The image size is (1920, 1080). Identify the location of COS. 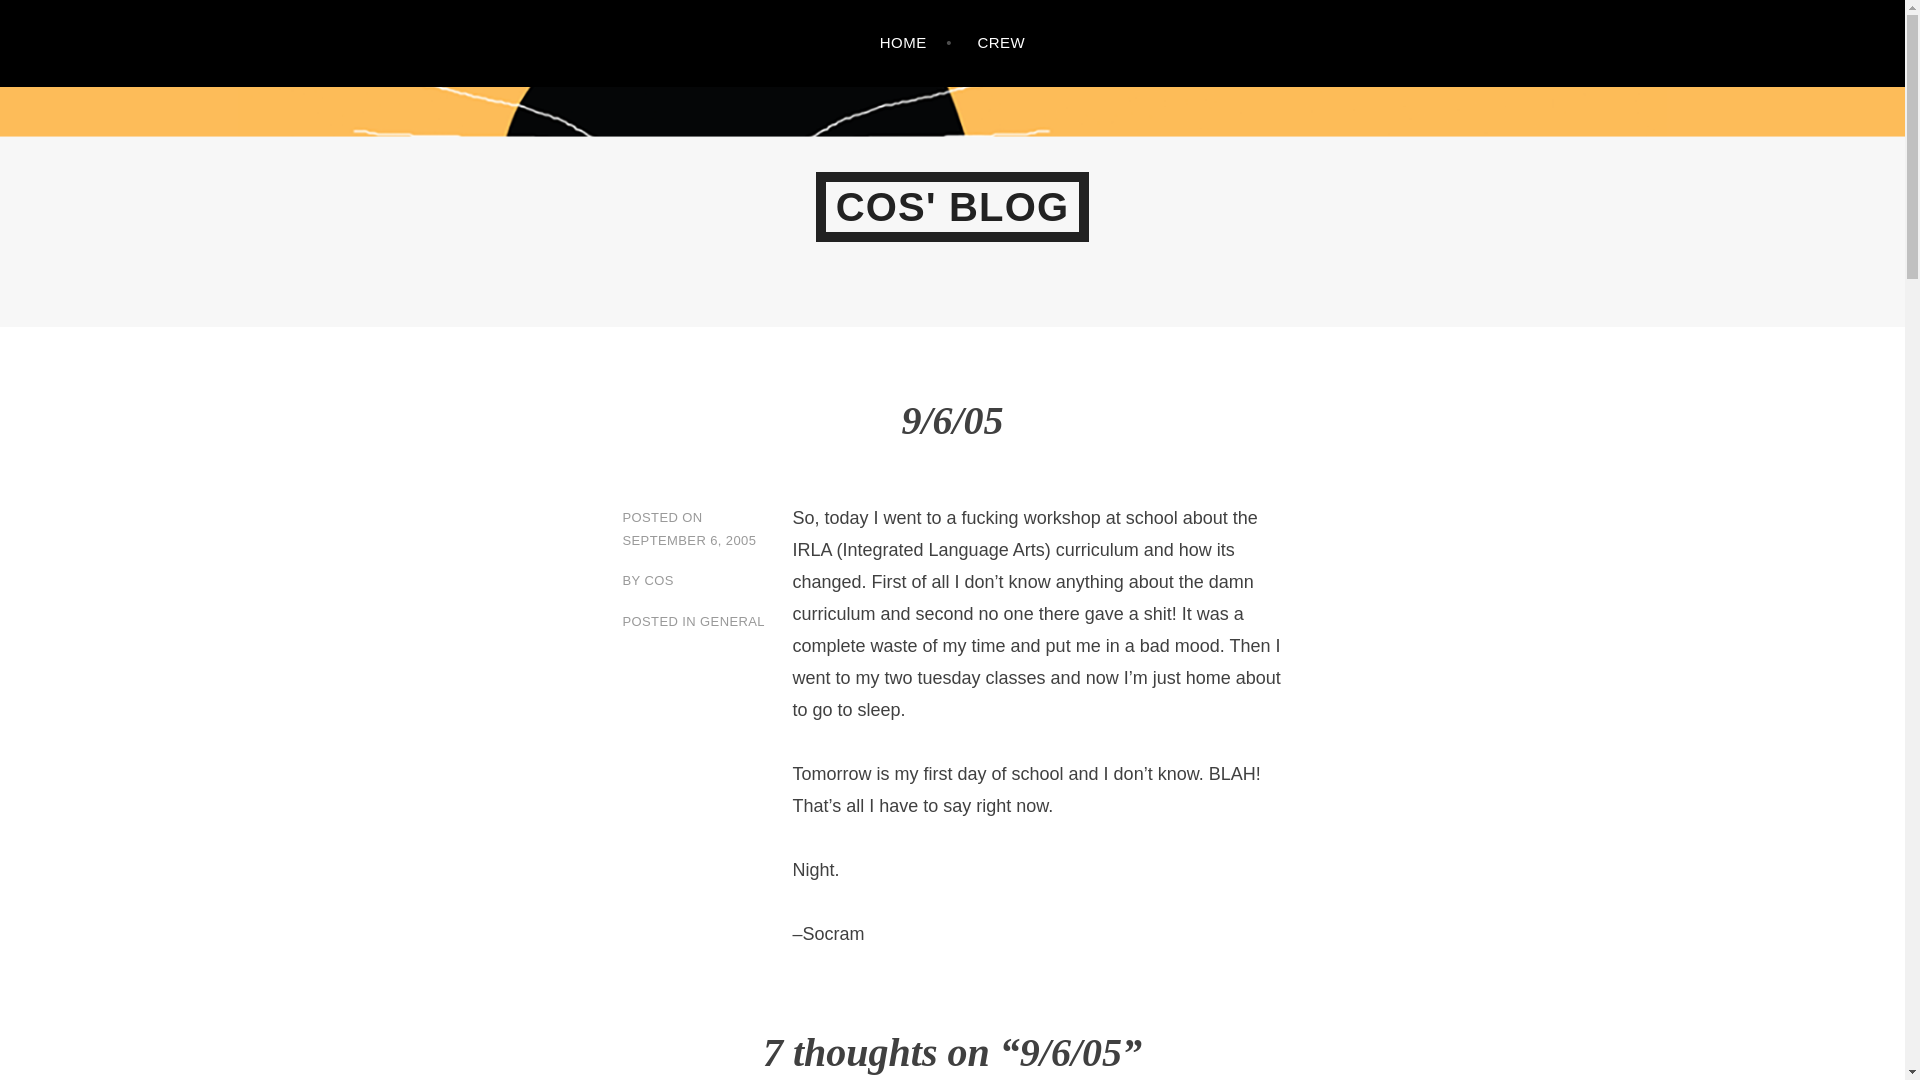
(658, 580).